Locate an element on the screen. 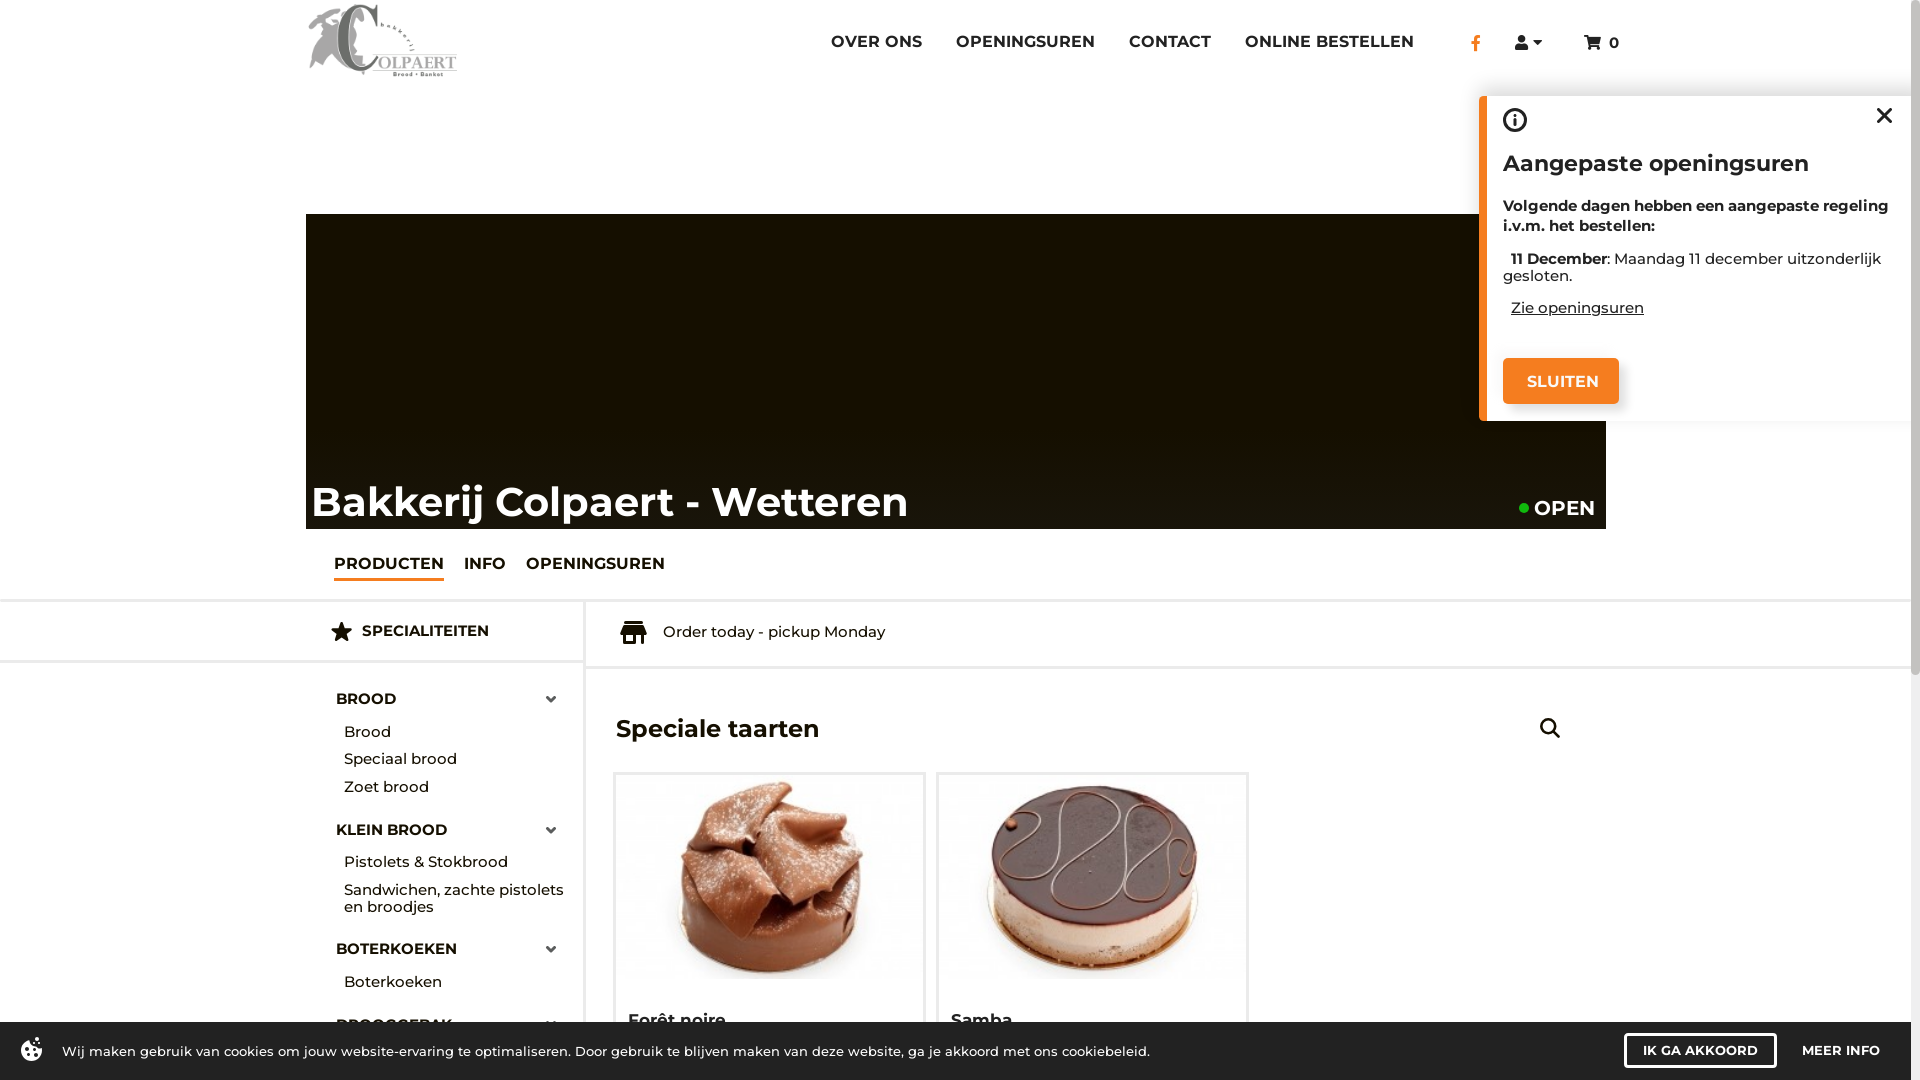 This screenshot has height=1080, width=1920. Zie openingsuren is located at coordinates (1578, 308).